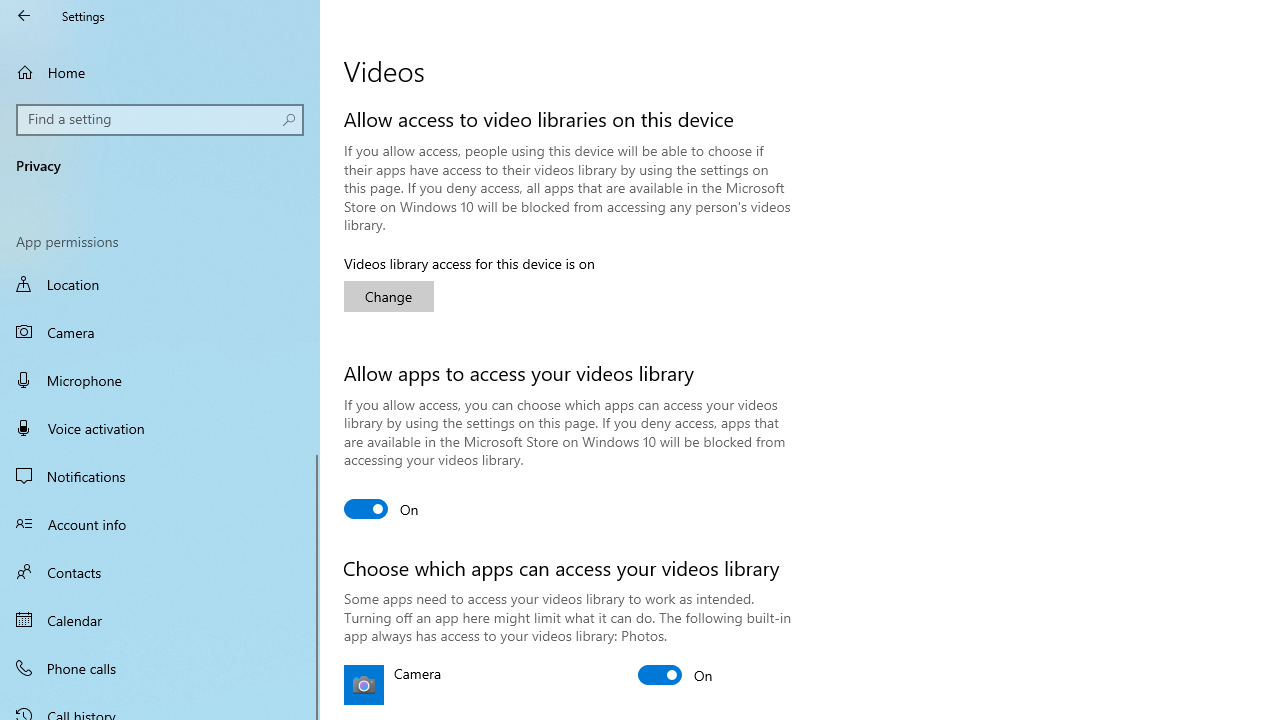  Describe the element at coordinates (160, 667) in the screenshot. I see `Phone calls` at that location.